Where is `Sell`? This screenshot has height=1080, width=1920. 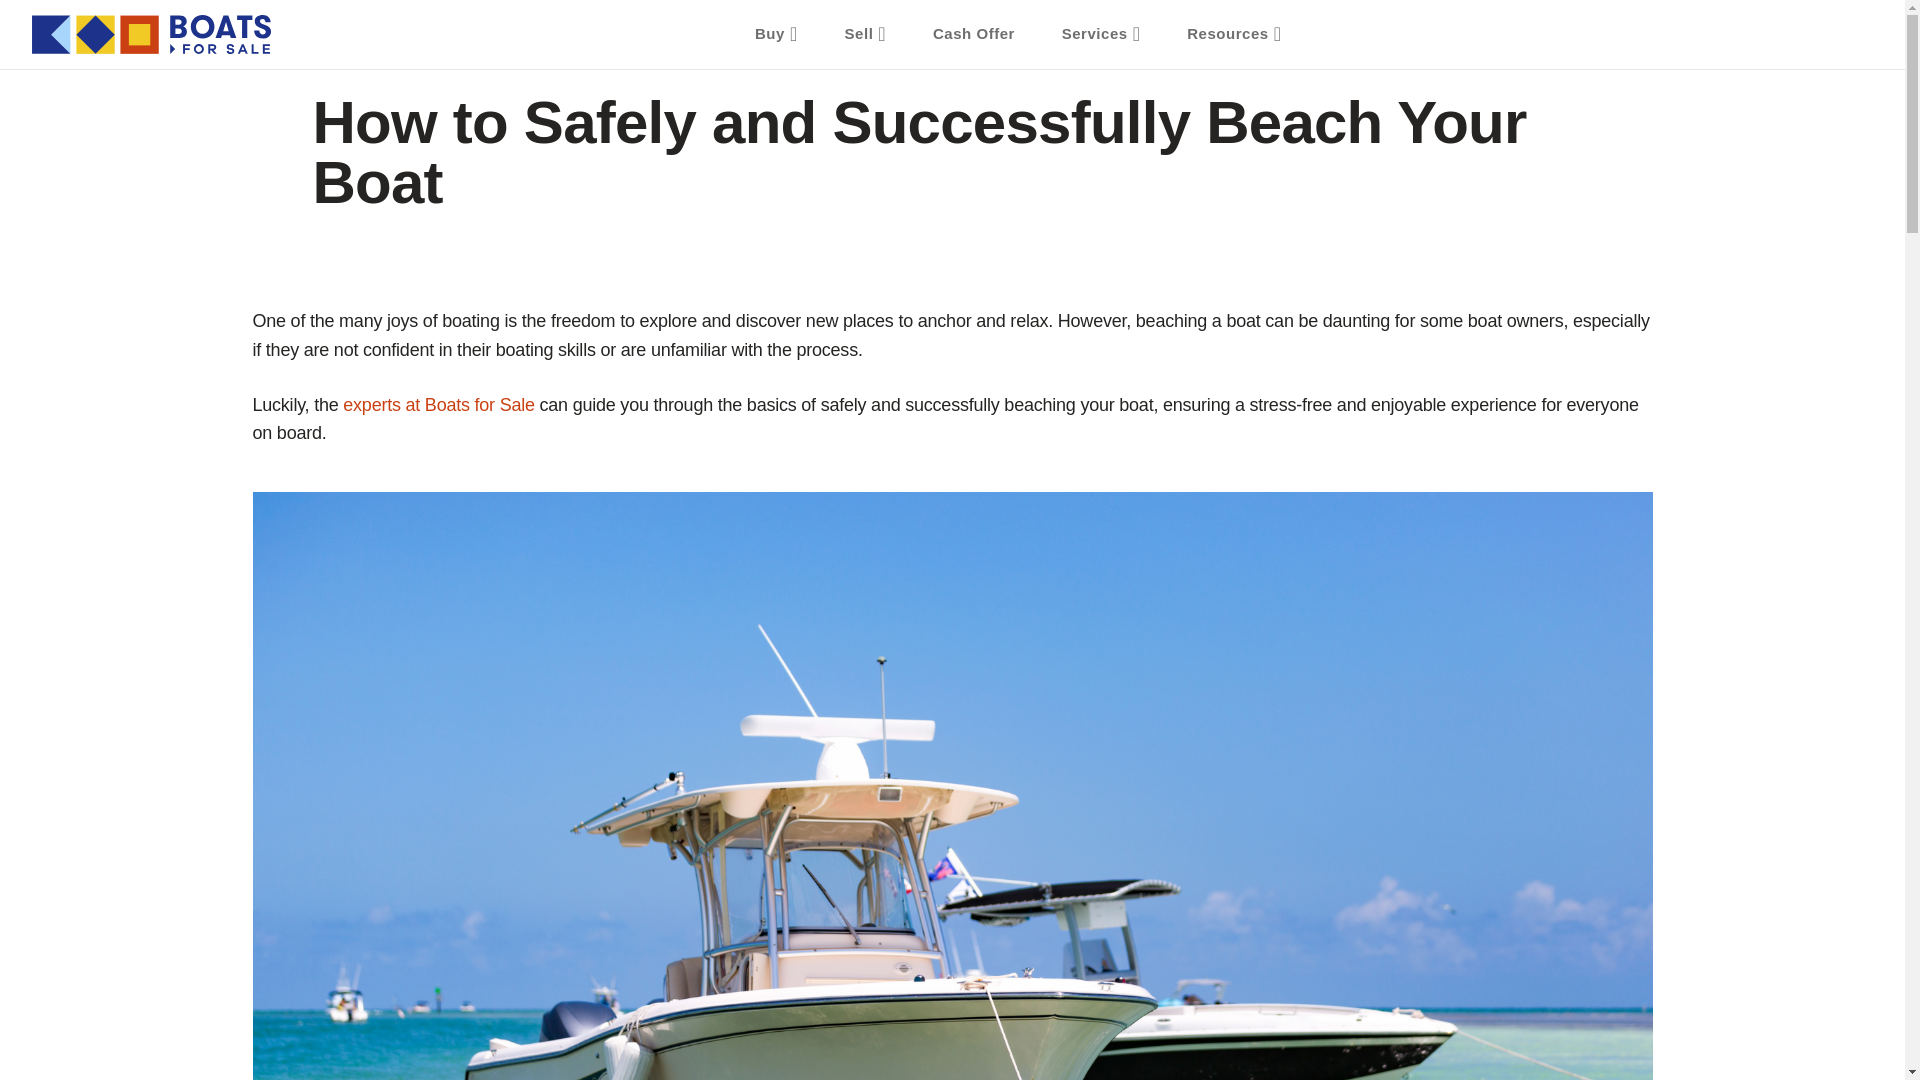
Sell is located at coordinates (866, 34).